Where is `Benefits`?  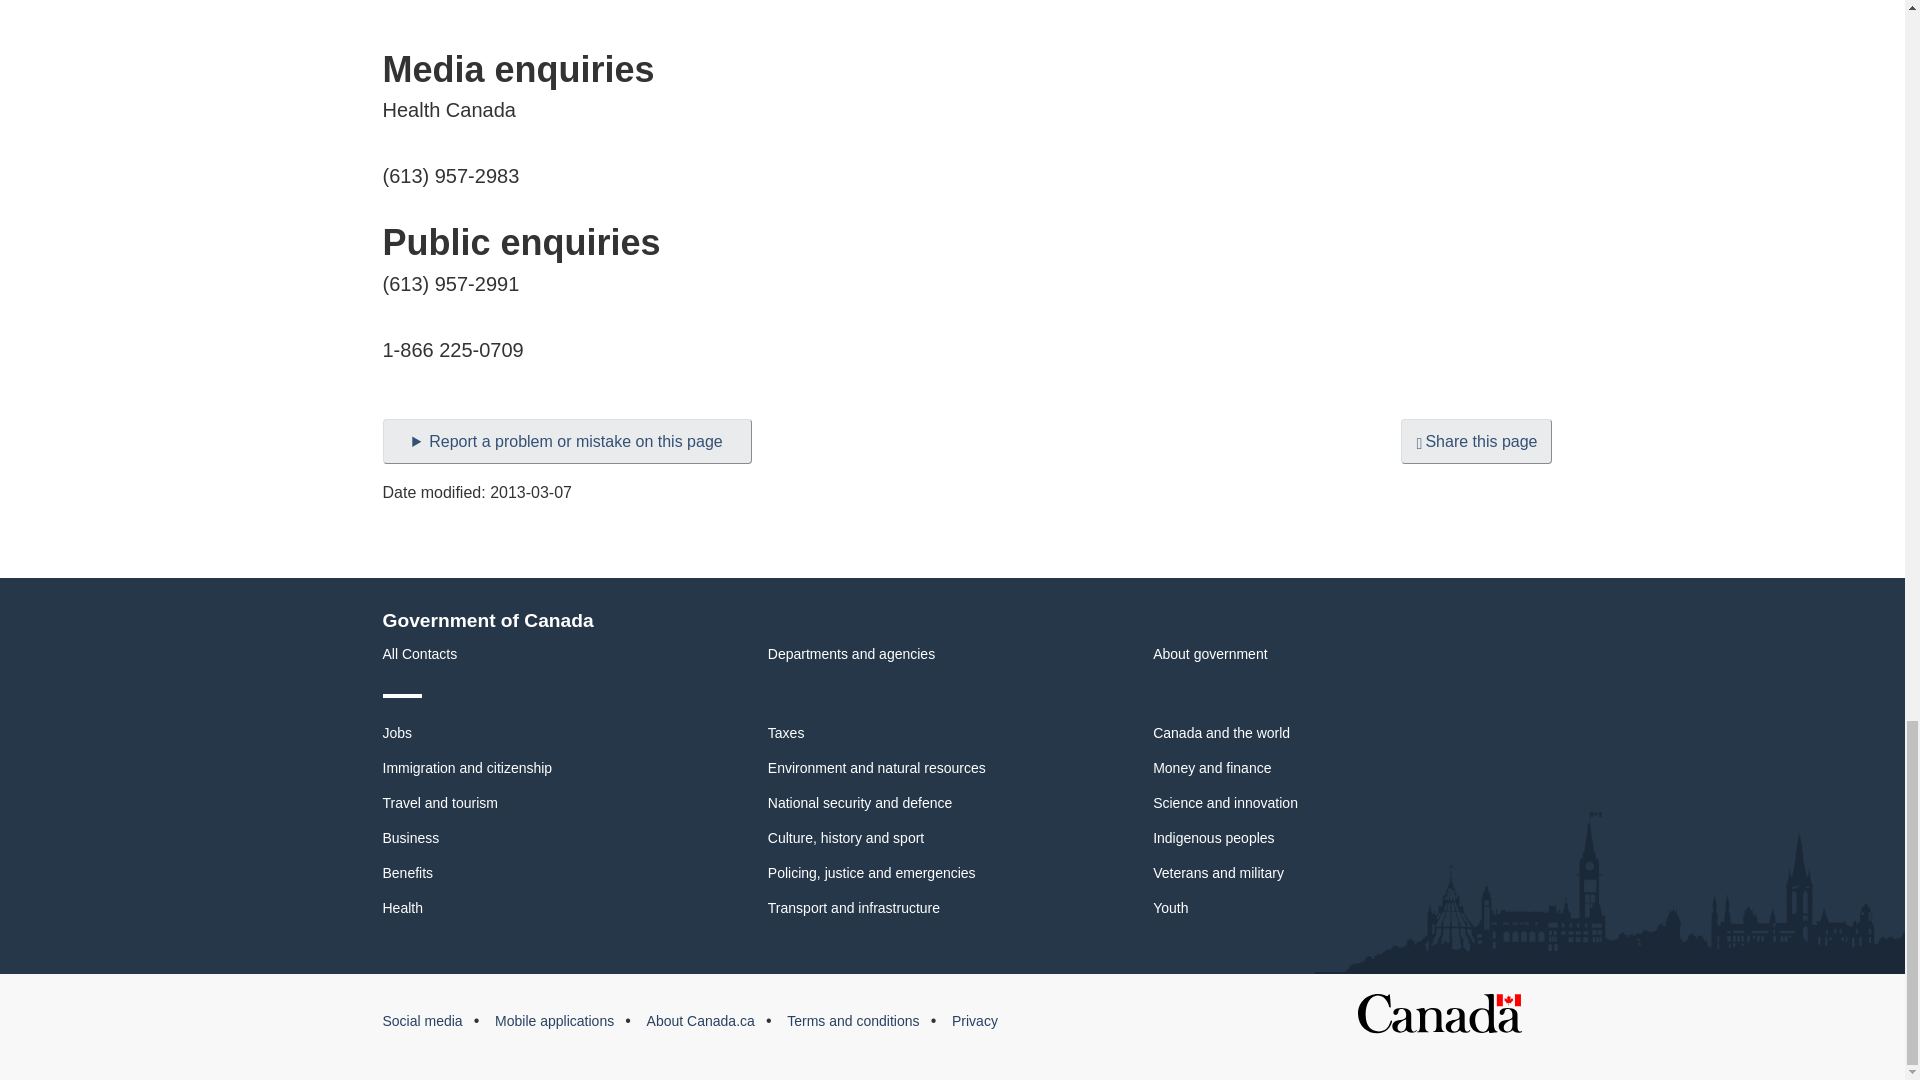 Benefits is located at coordinates (408, 873).